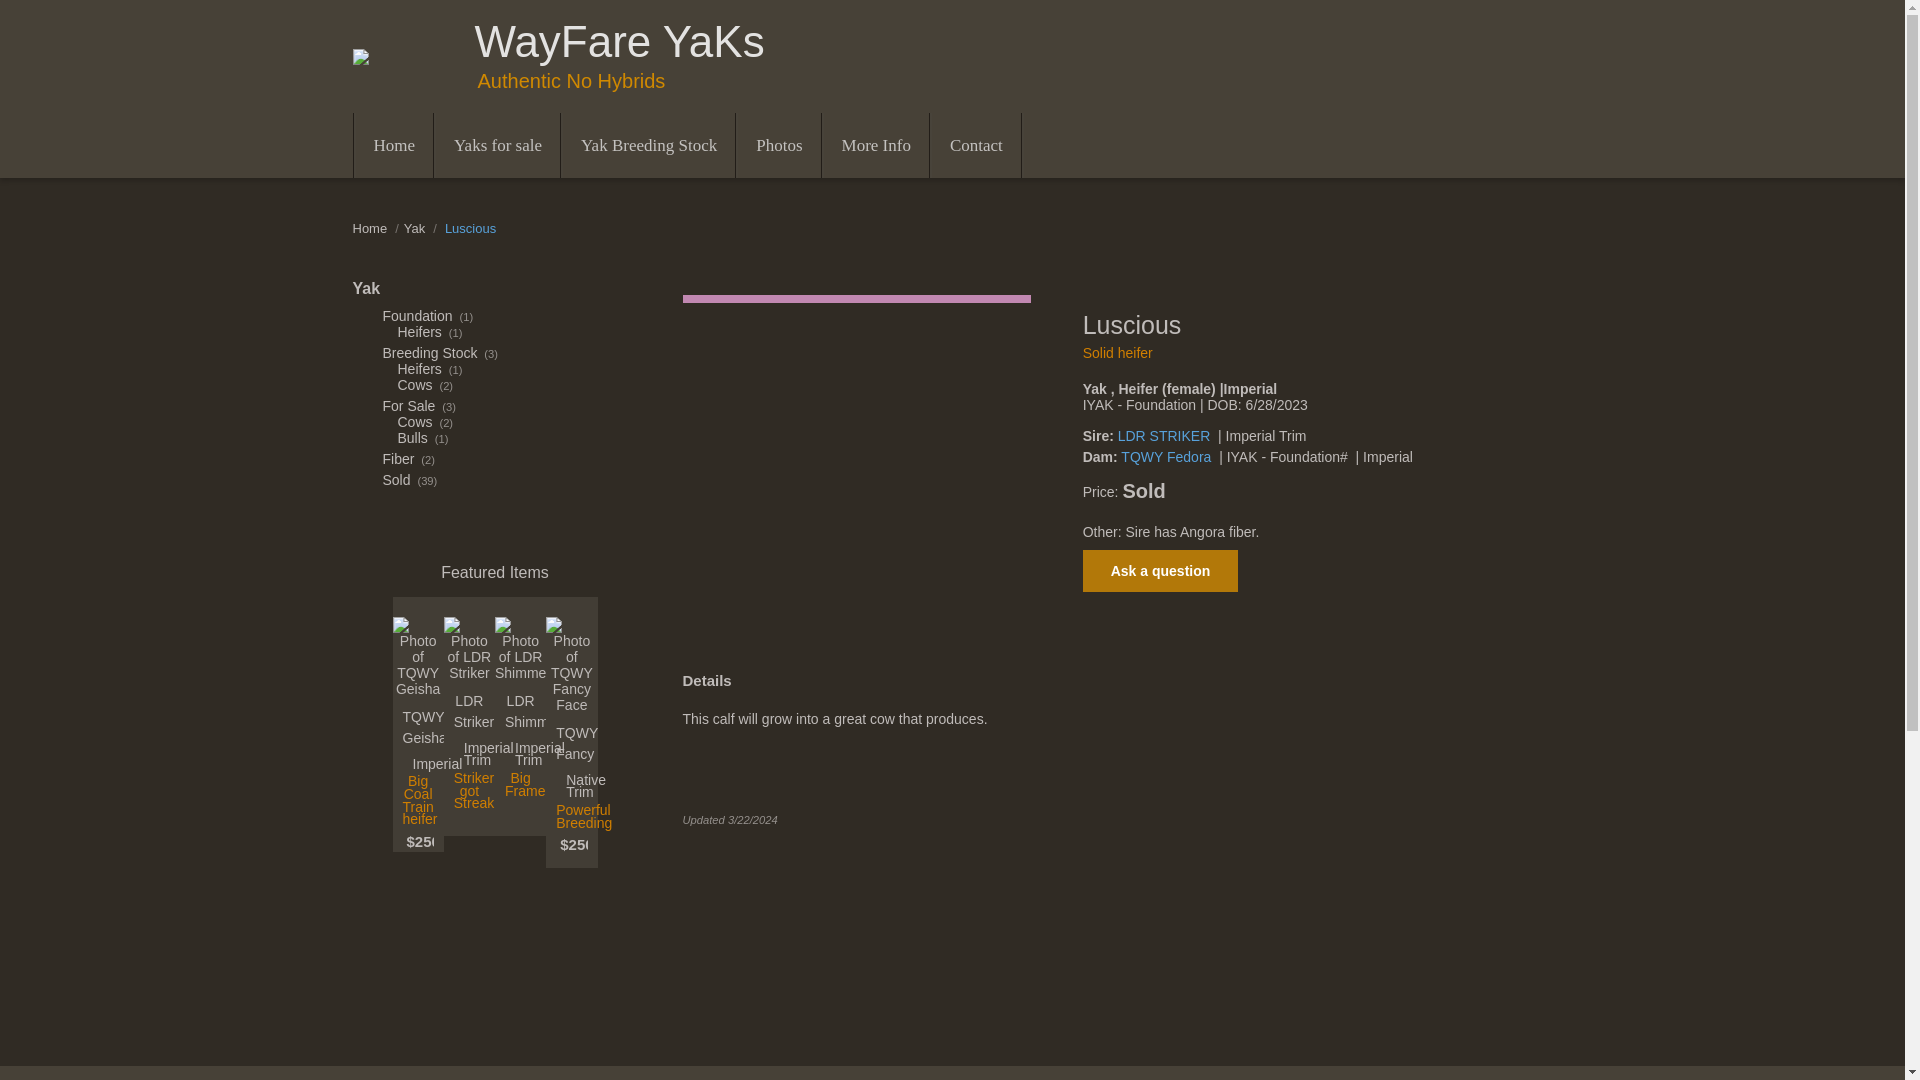 This screenshot has height=1080, width=1920. I want to click on LDR STRIKER, so click(1164, 435).